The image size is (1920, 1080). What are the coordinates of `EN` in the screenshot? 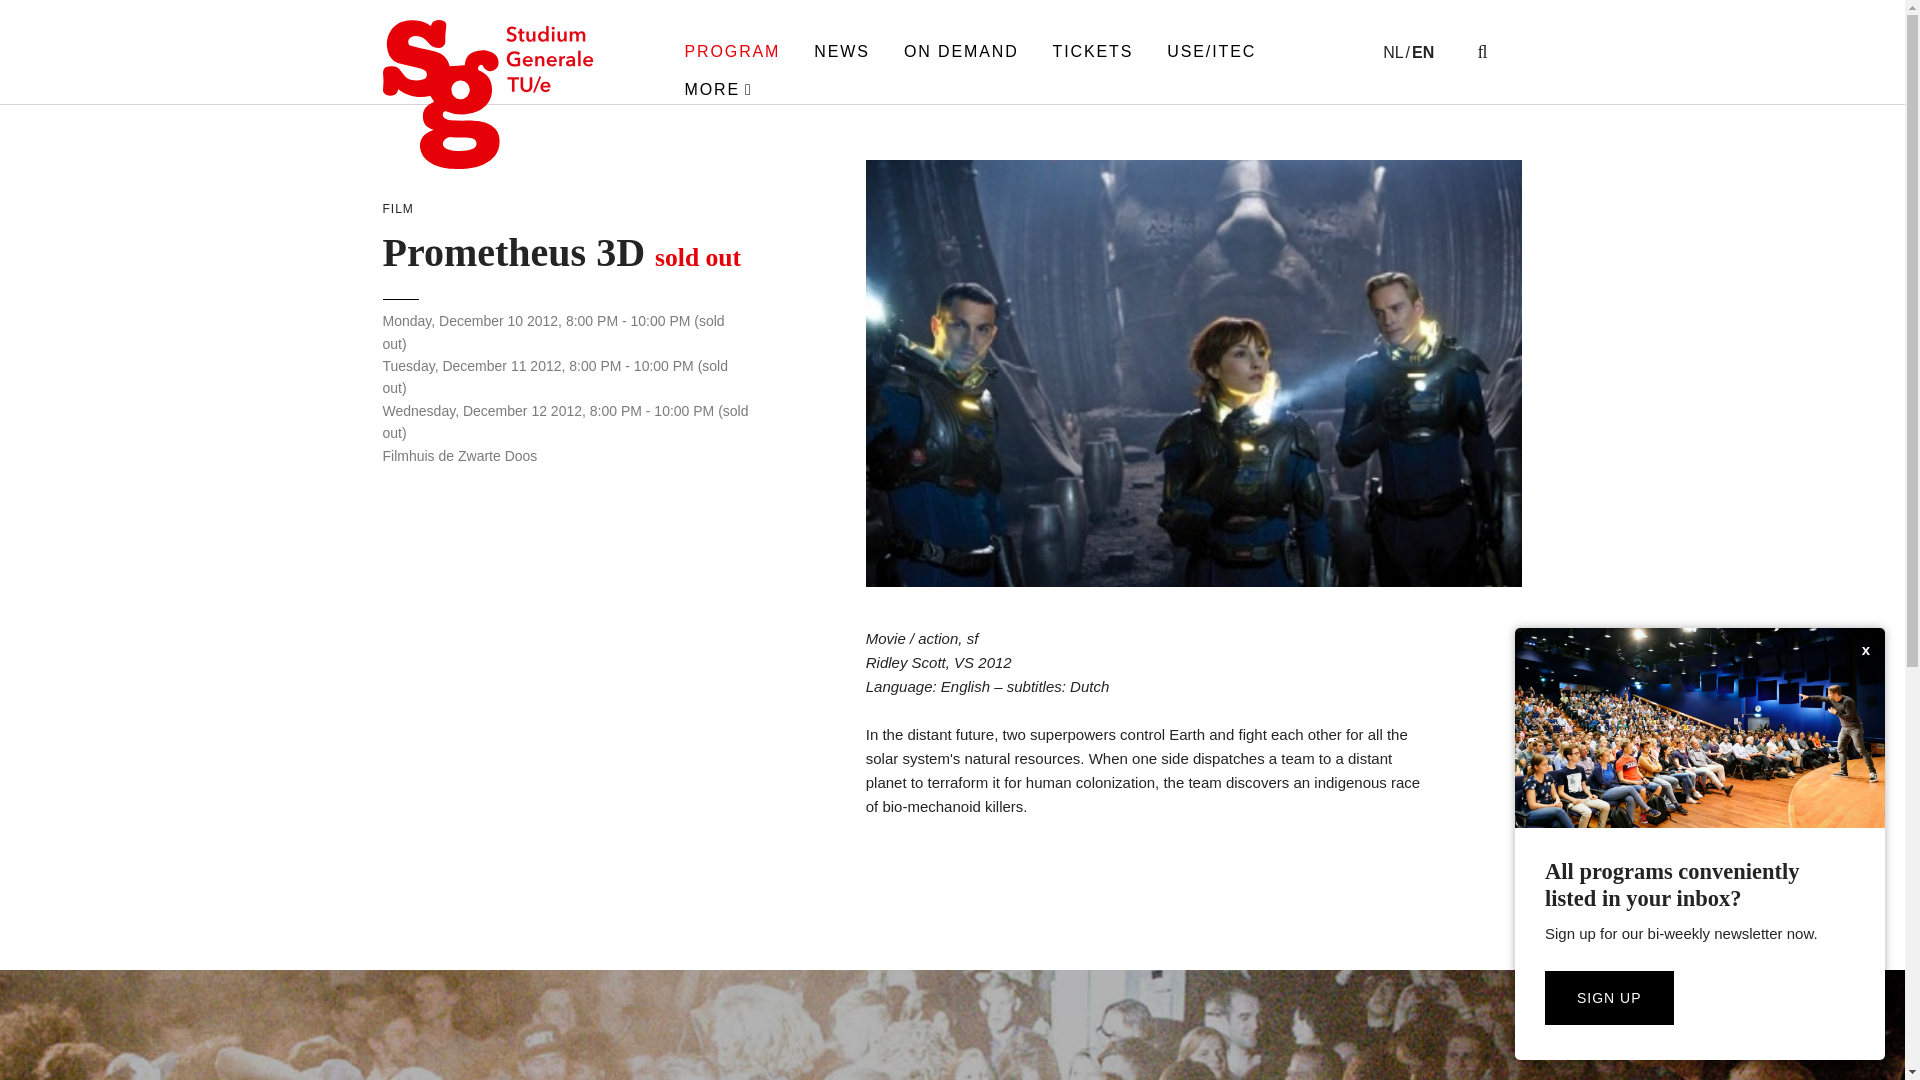 It's located at (1424, 52).